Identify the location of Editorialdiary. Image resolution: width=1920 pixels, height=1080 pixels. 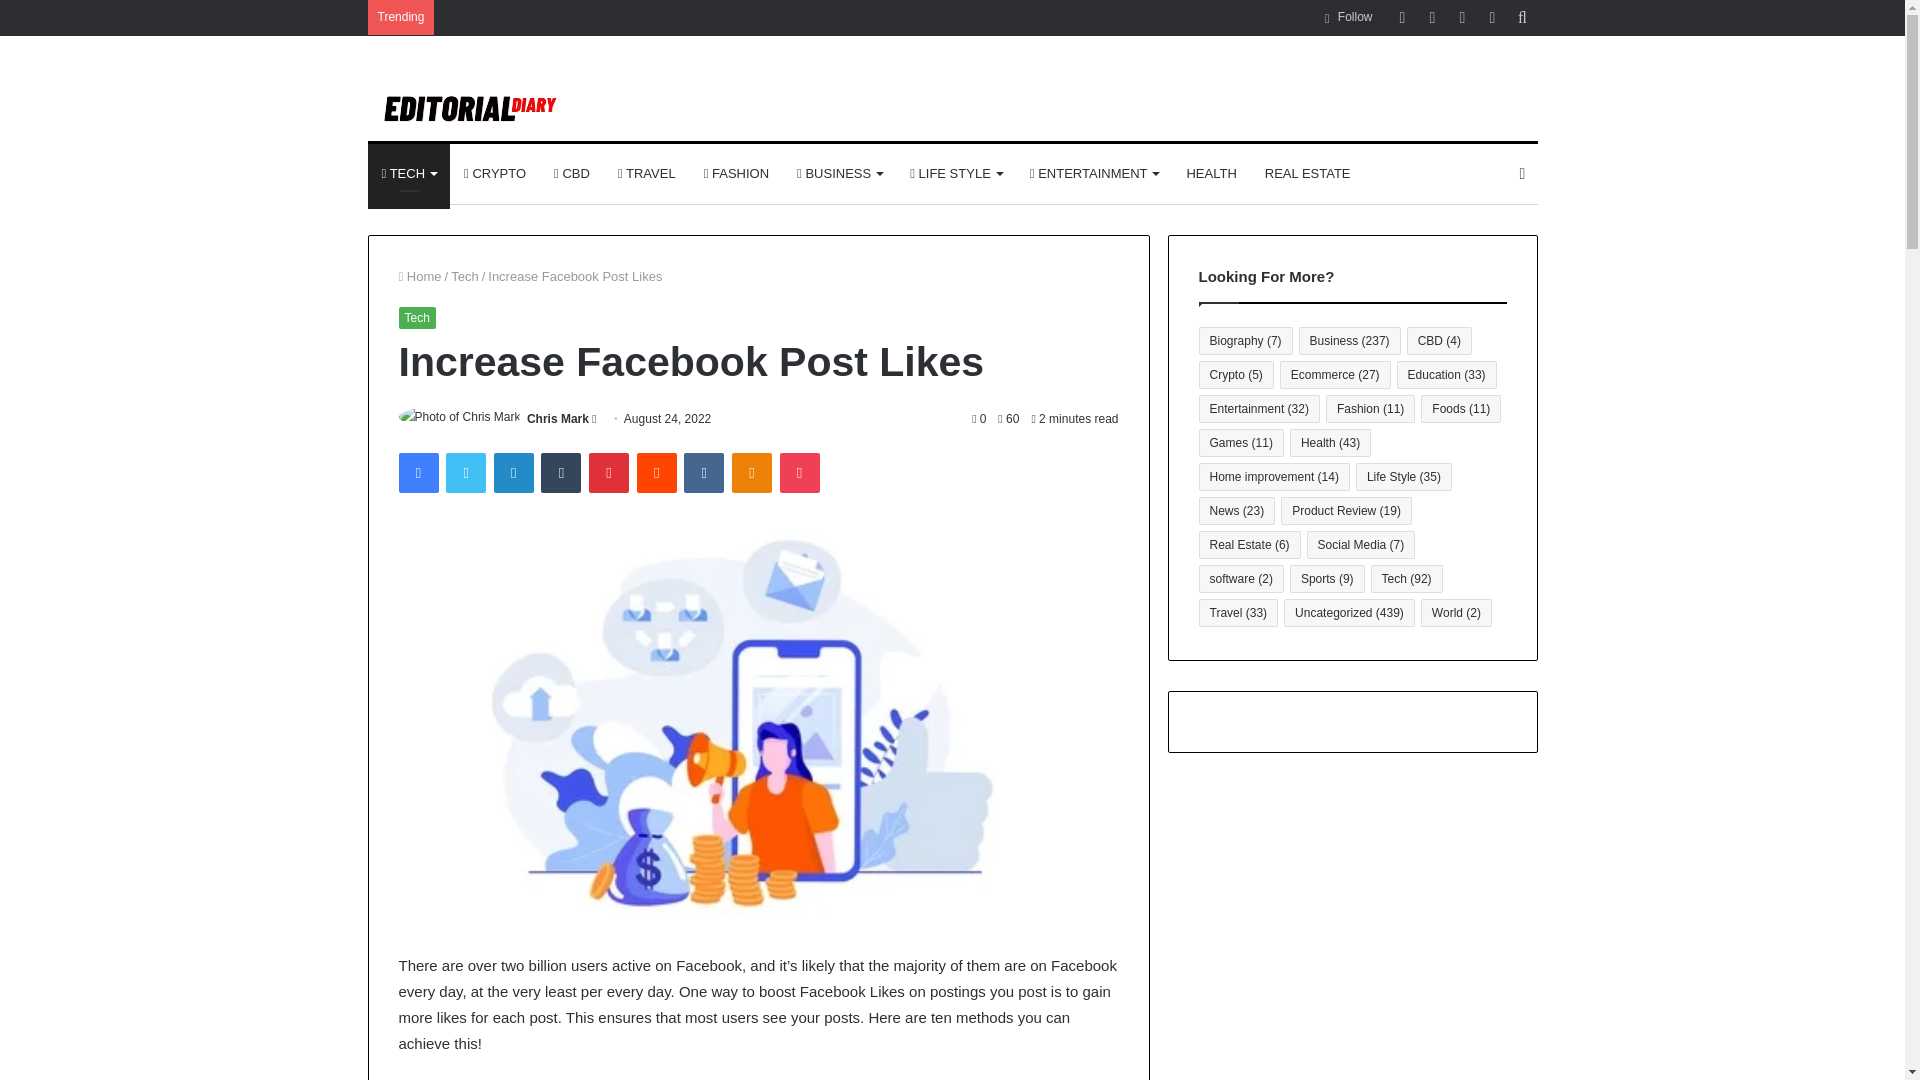
(493, 111).